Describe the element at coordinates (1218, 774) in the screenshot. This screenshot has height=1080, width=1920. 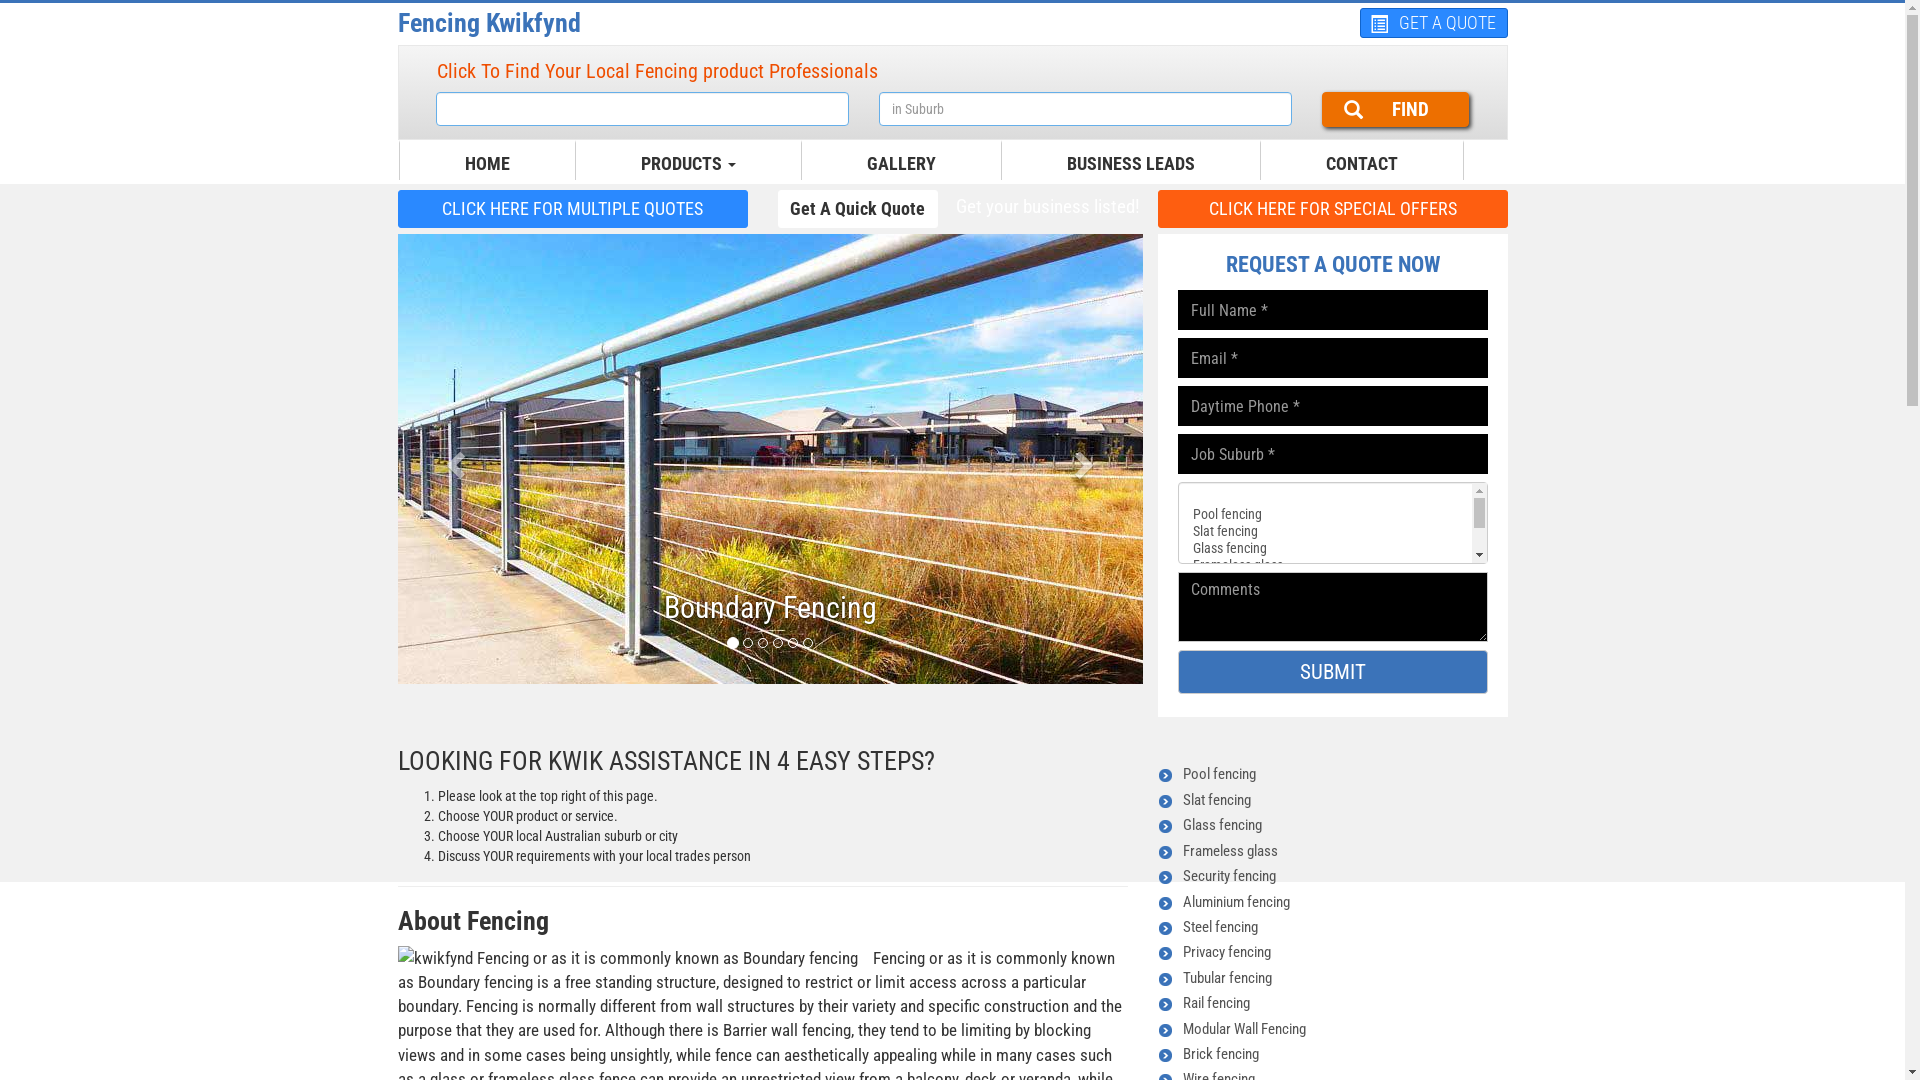
I see `Pool fencing` at that location.